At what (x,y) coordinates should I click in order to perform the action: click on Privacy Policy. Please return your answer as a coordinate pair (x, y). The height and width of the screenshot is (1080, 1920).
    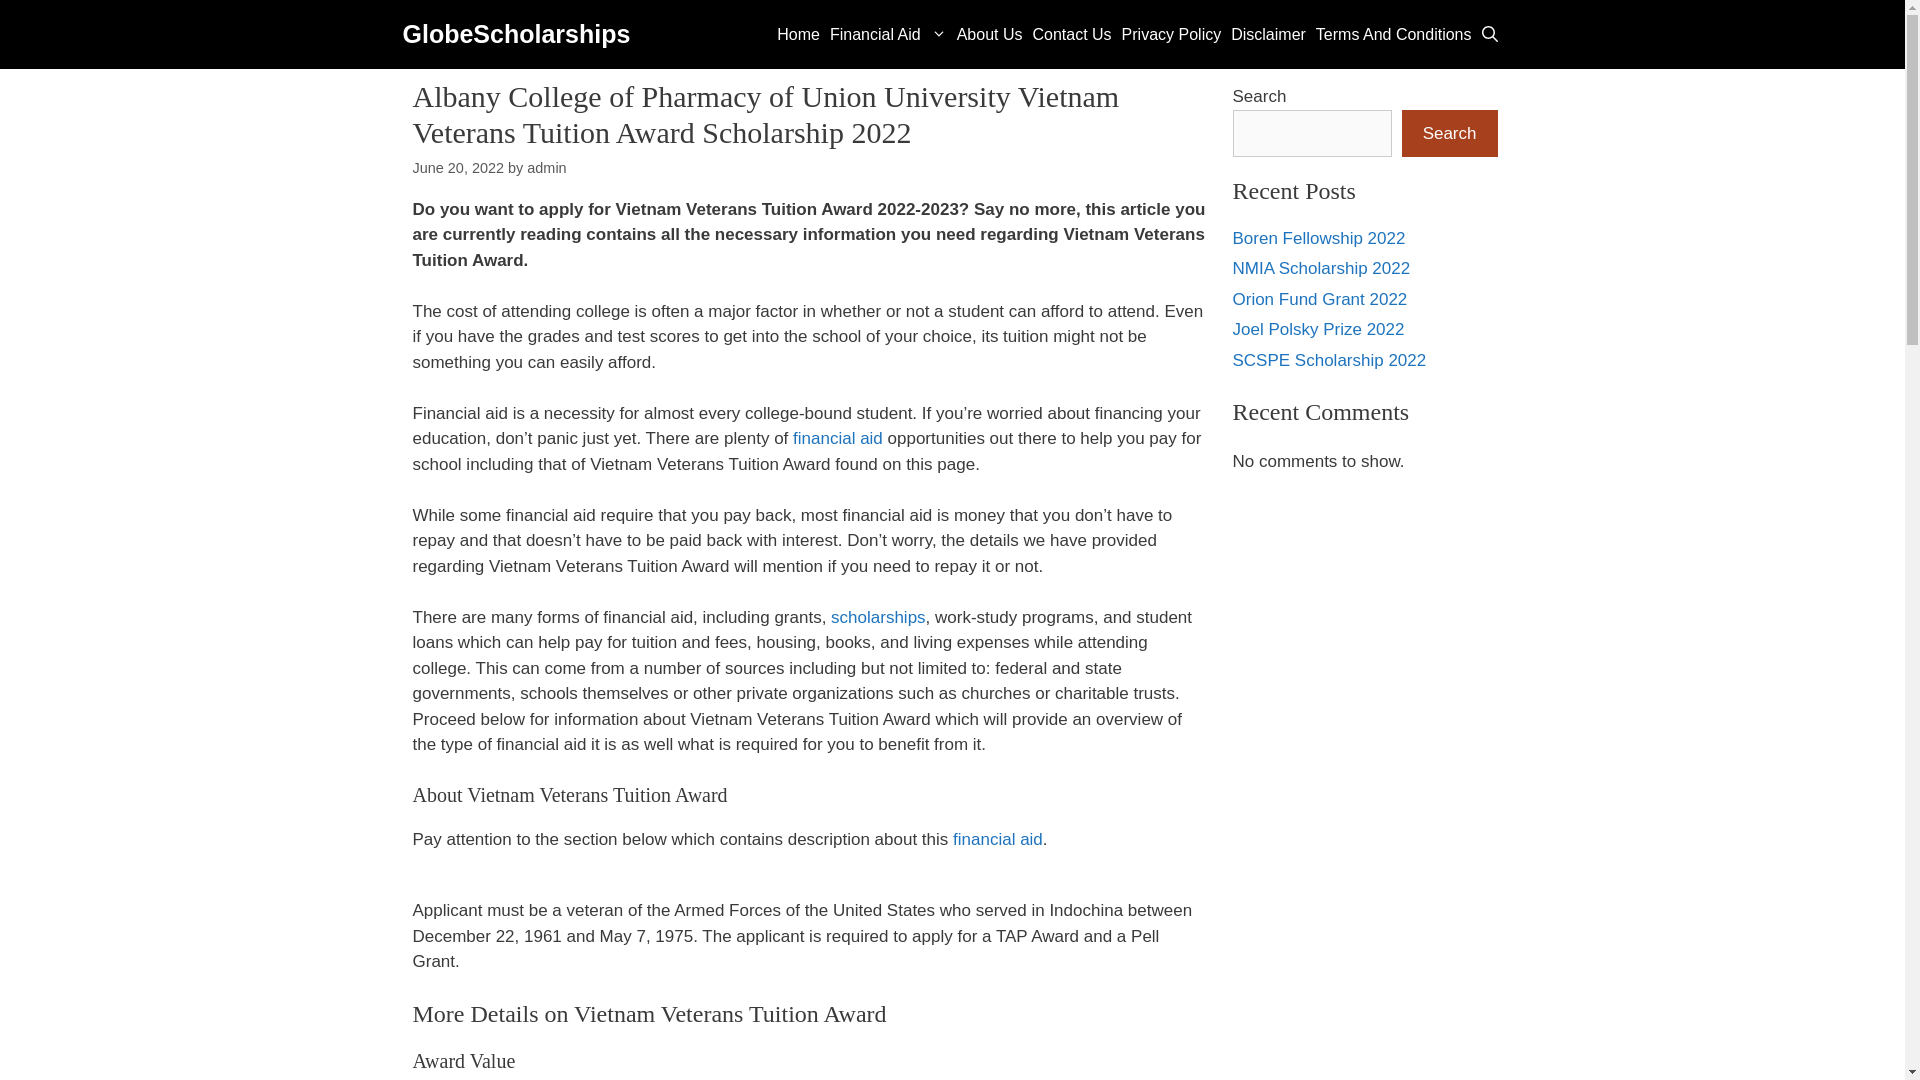
    Looking at the image, I should click on (1172, 34).